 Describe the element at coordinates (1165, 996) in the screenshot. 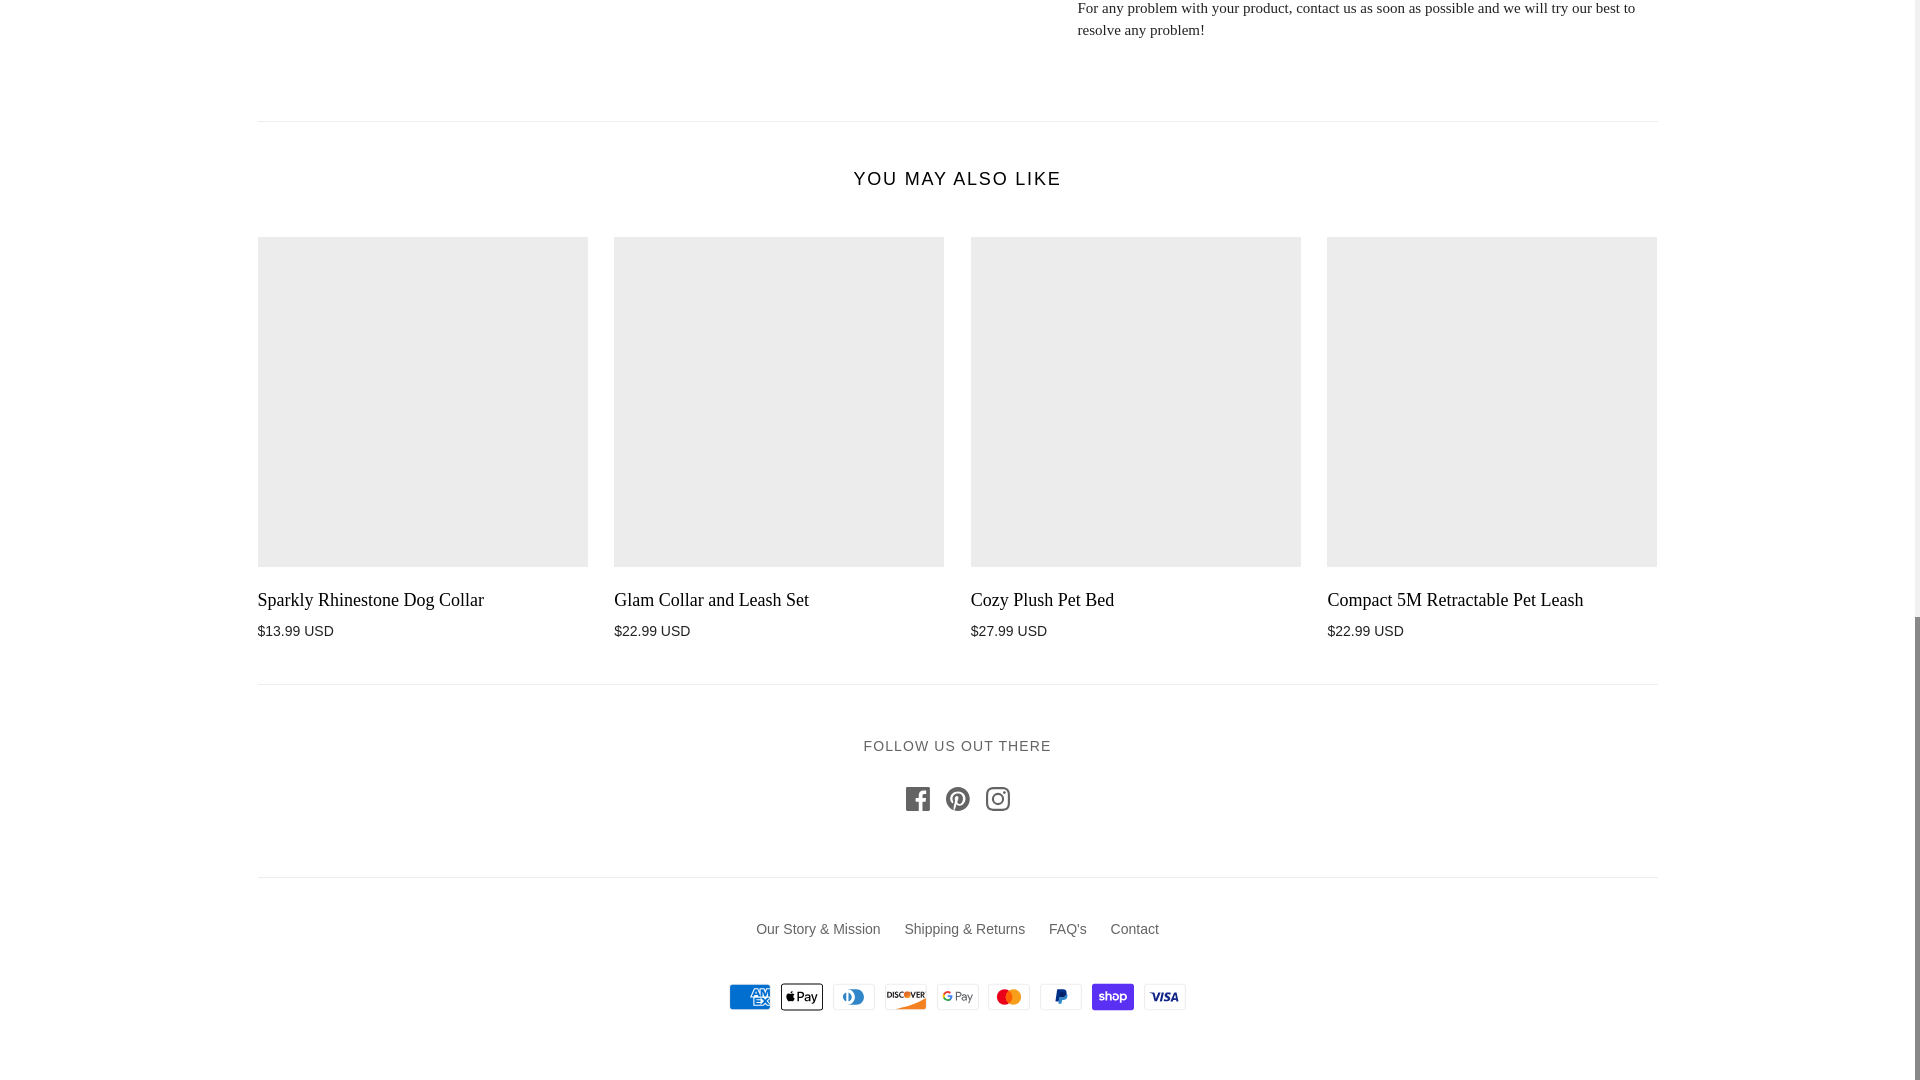

I see `Visa` at that location.